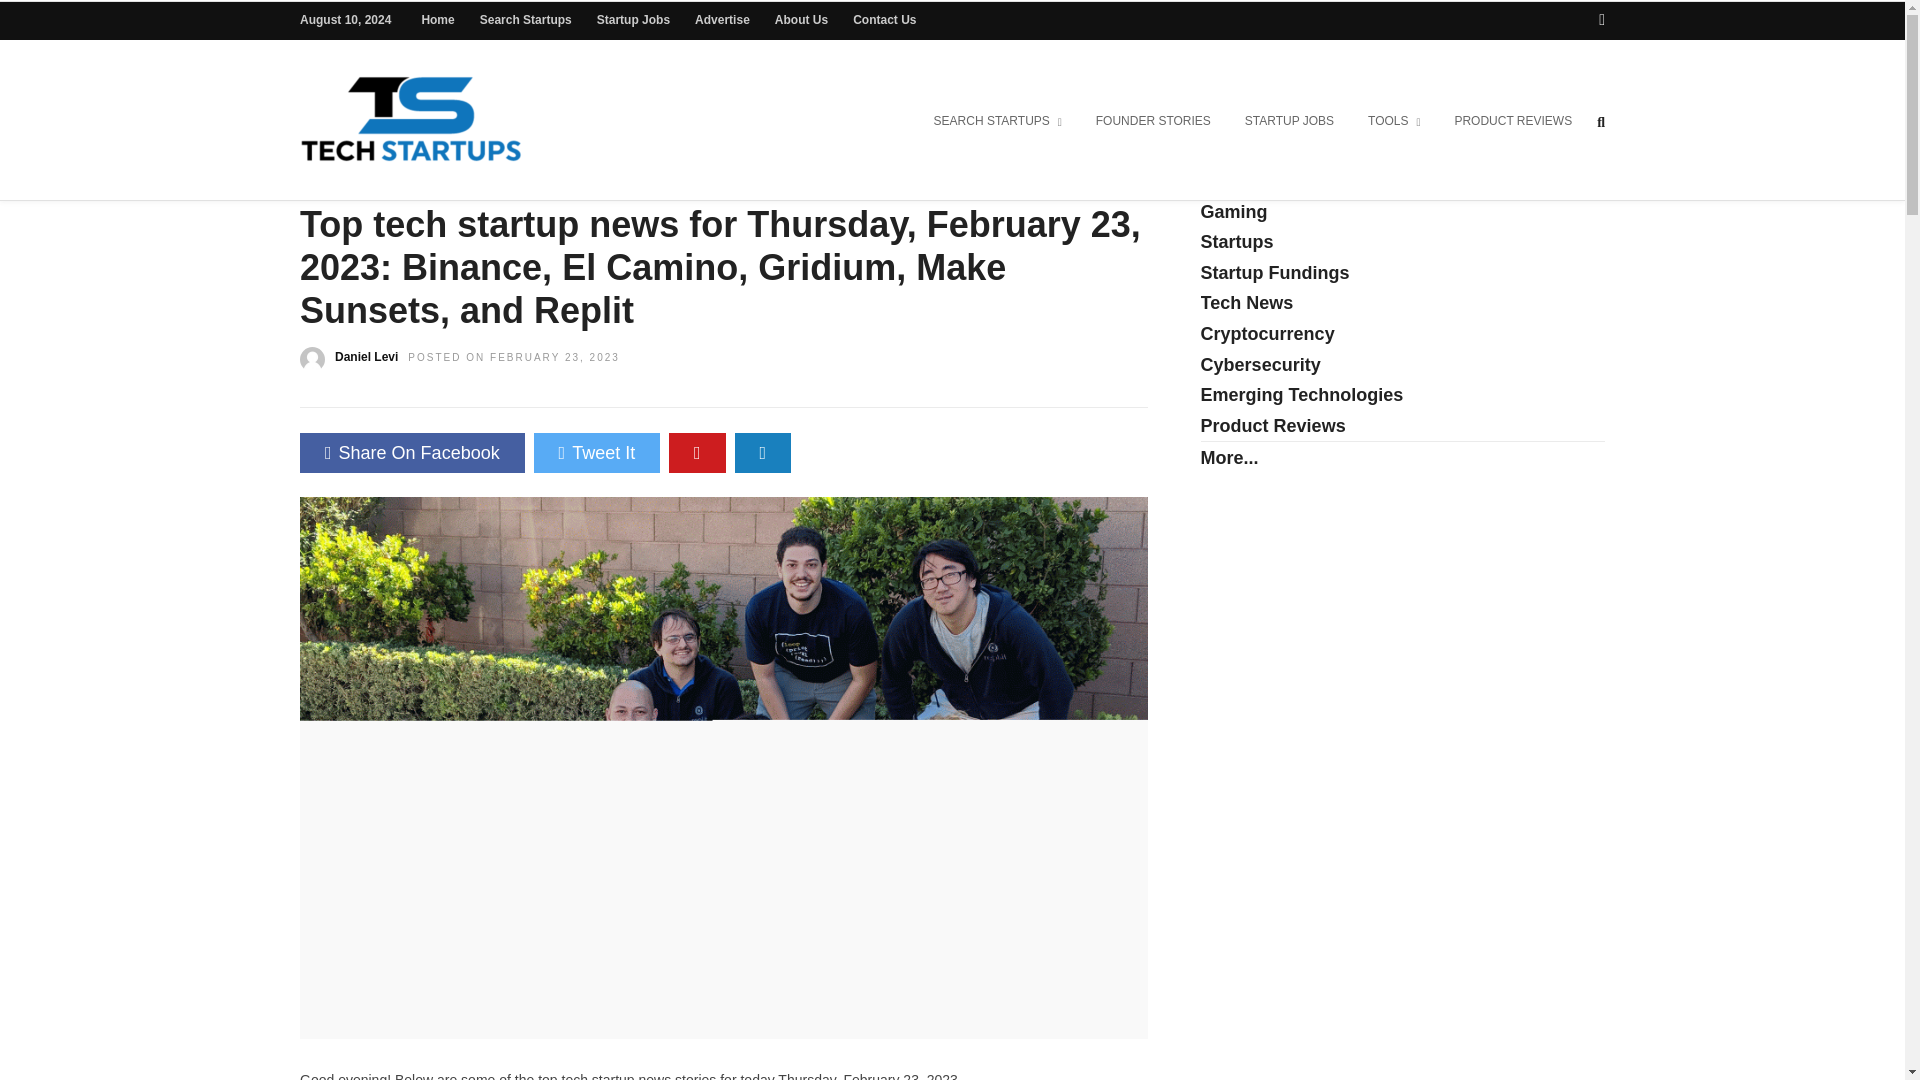 Image resolution: width=1920 pixels, height=1080 pixels. I want to click on TOOLS, so click(1394, 122).